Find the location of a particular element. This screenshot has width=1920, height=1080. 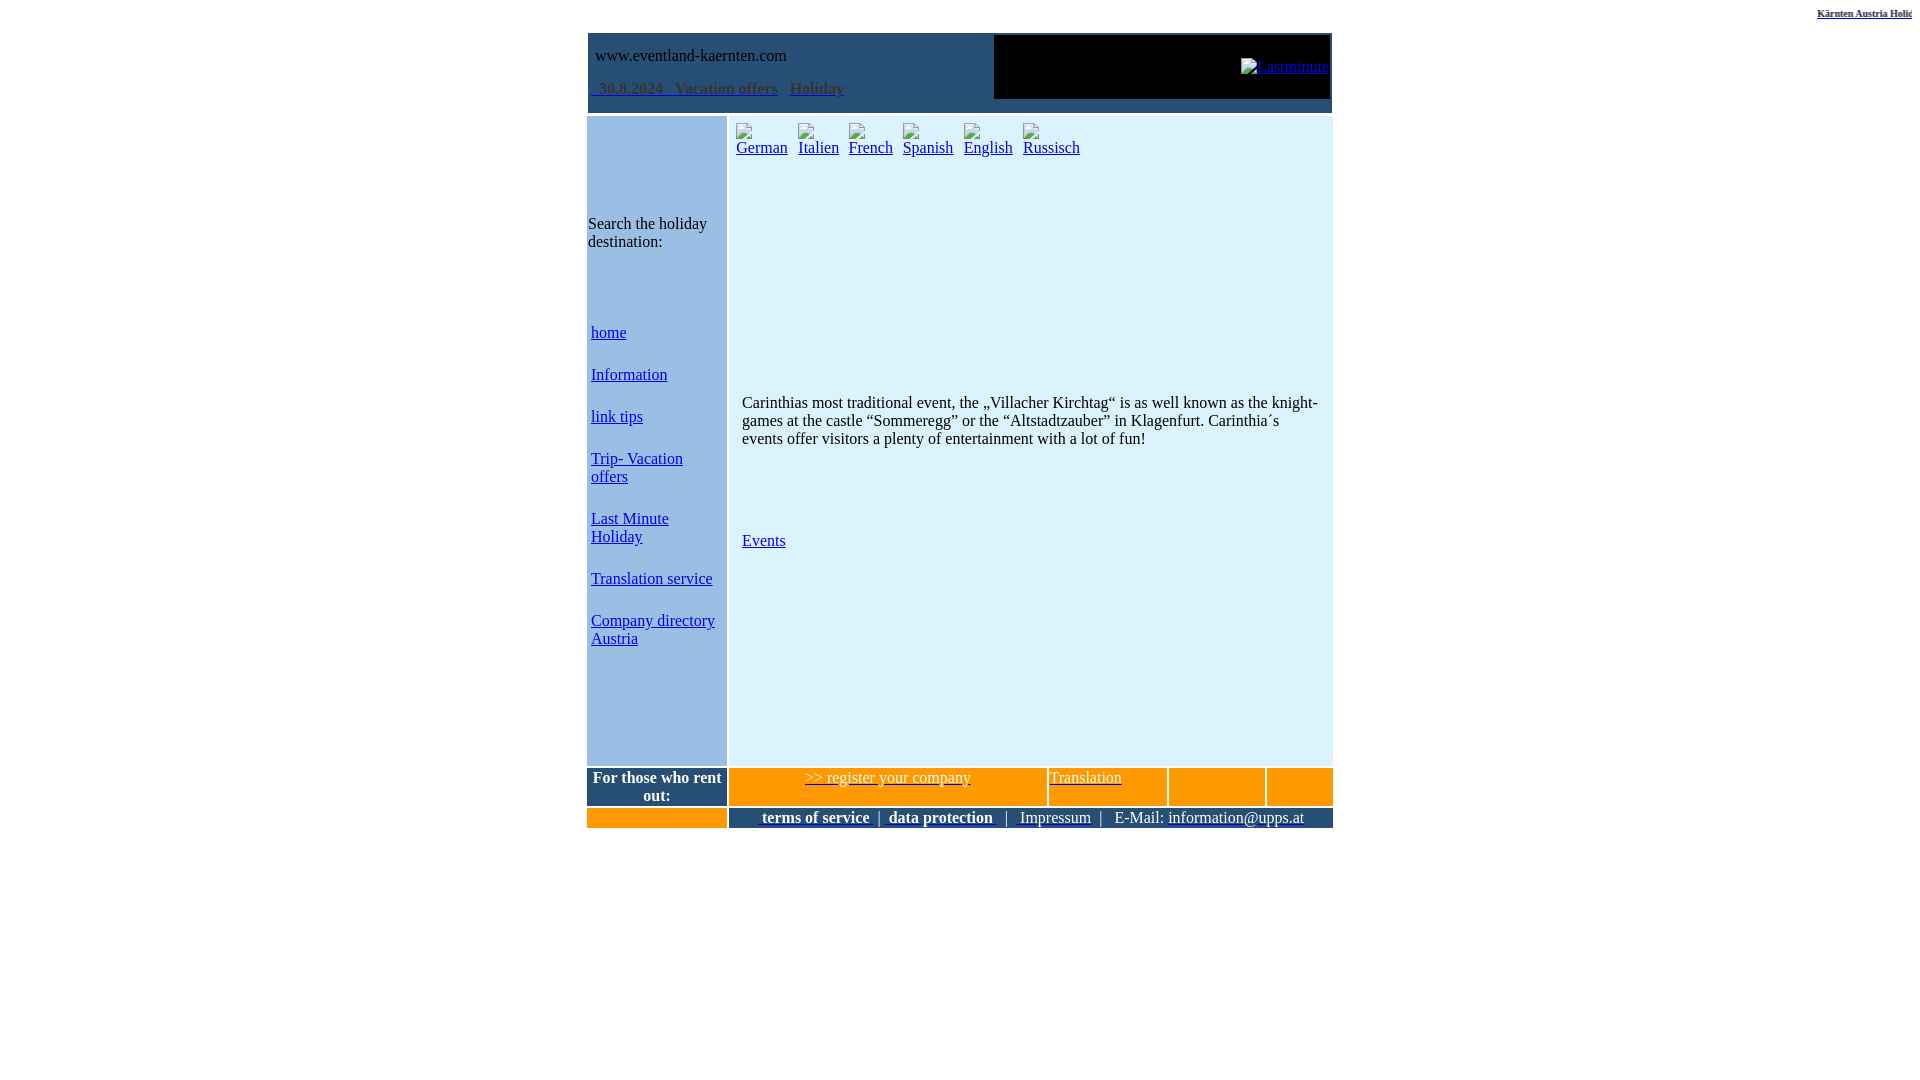

Holiday is located at coordinates (816, 88).